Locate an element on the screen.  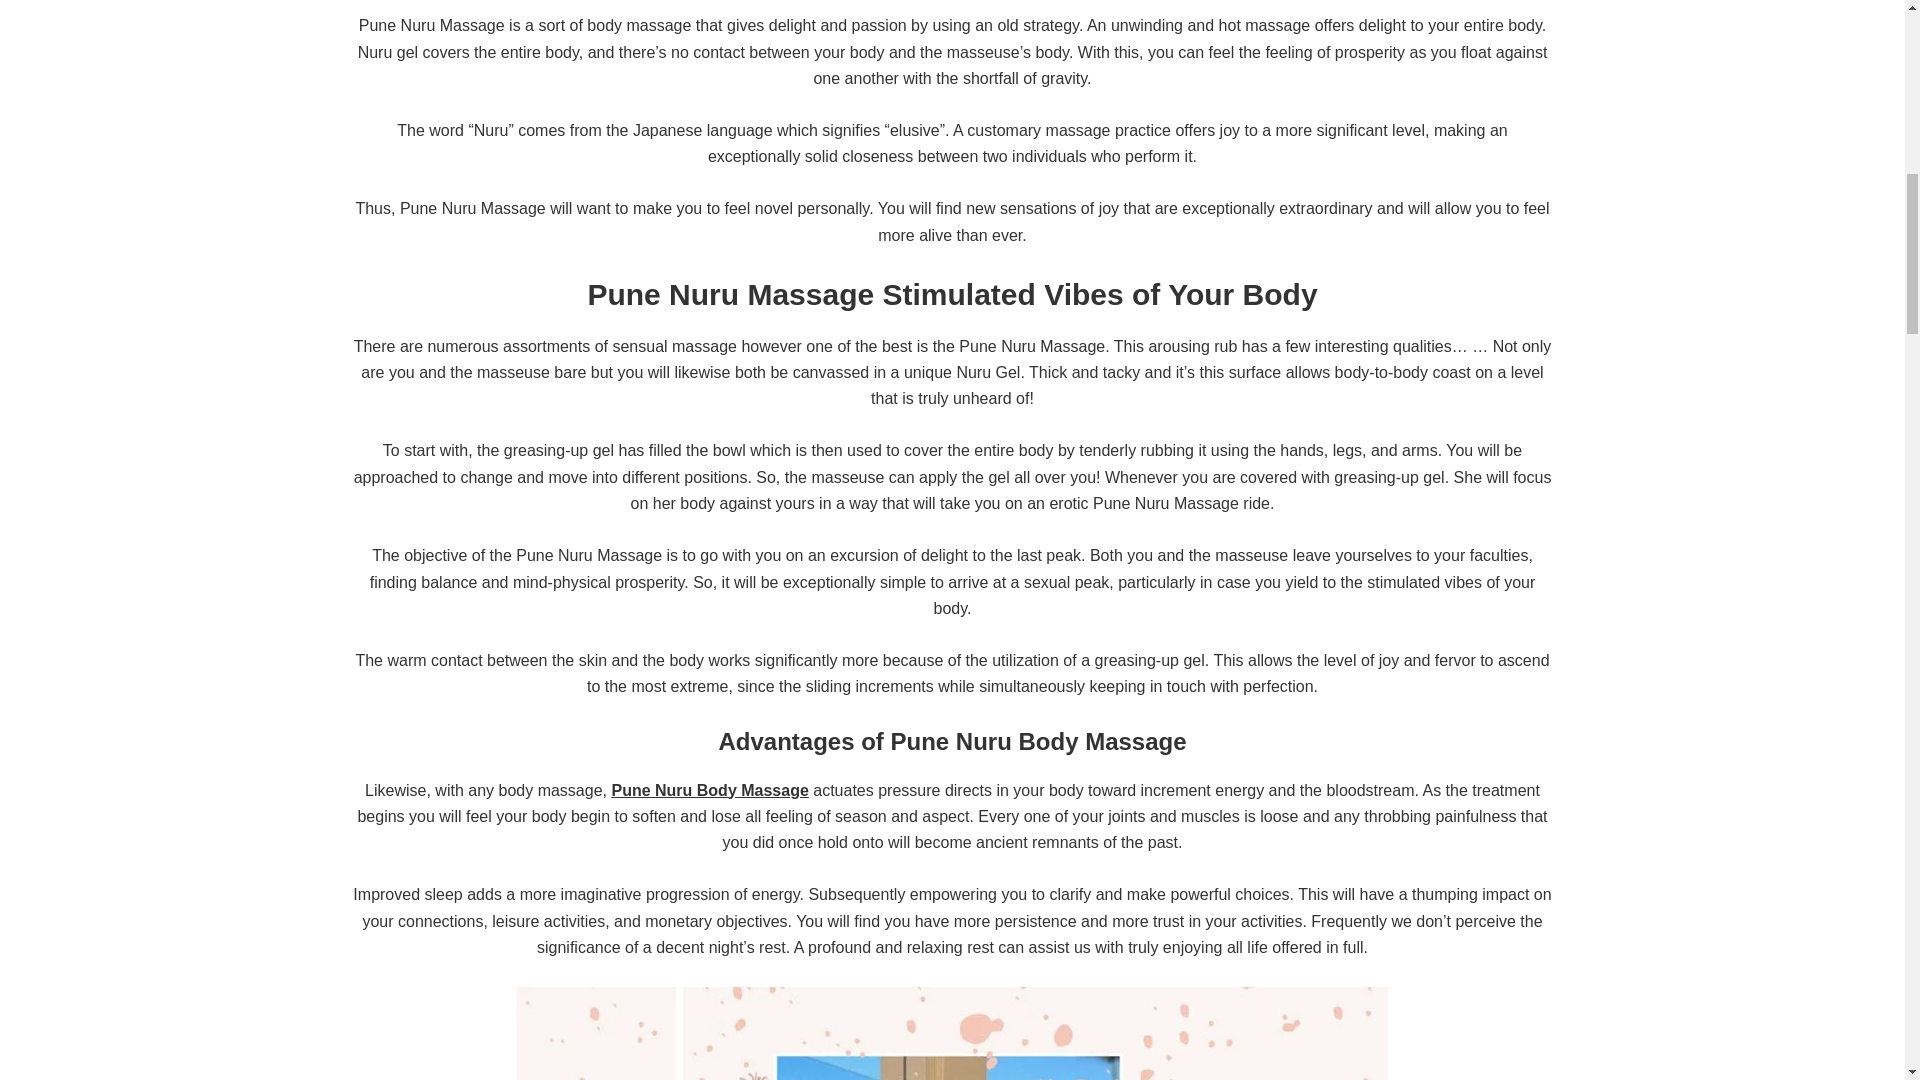
Pune Nuru Body Massage is located at coordinates (709, 790).